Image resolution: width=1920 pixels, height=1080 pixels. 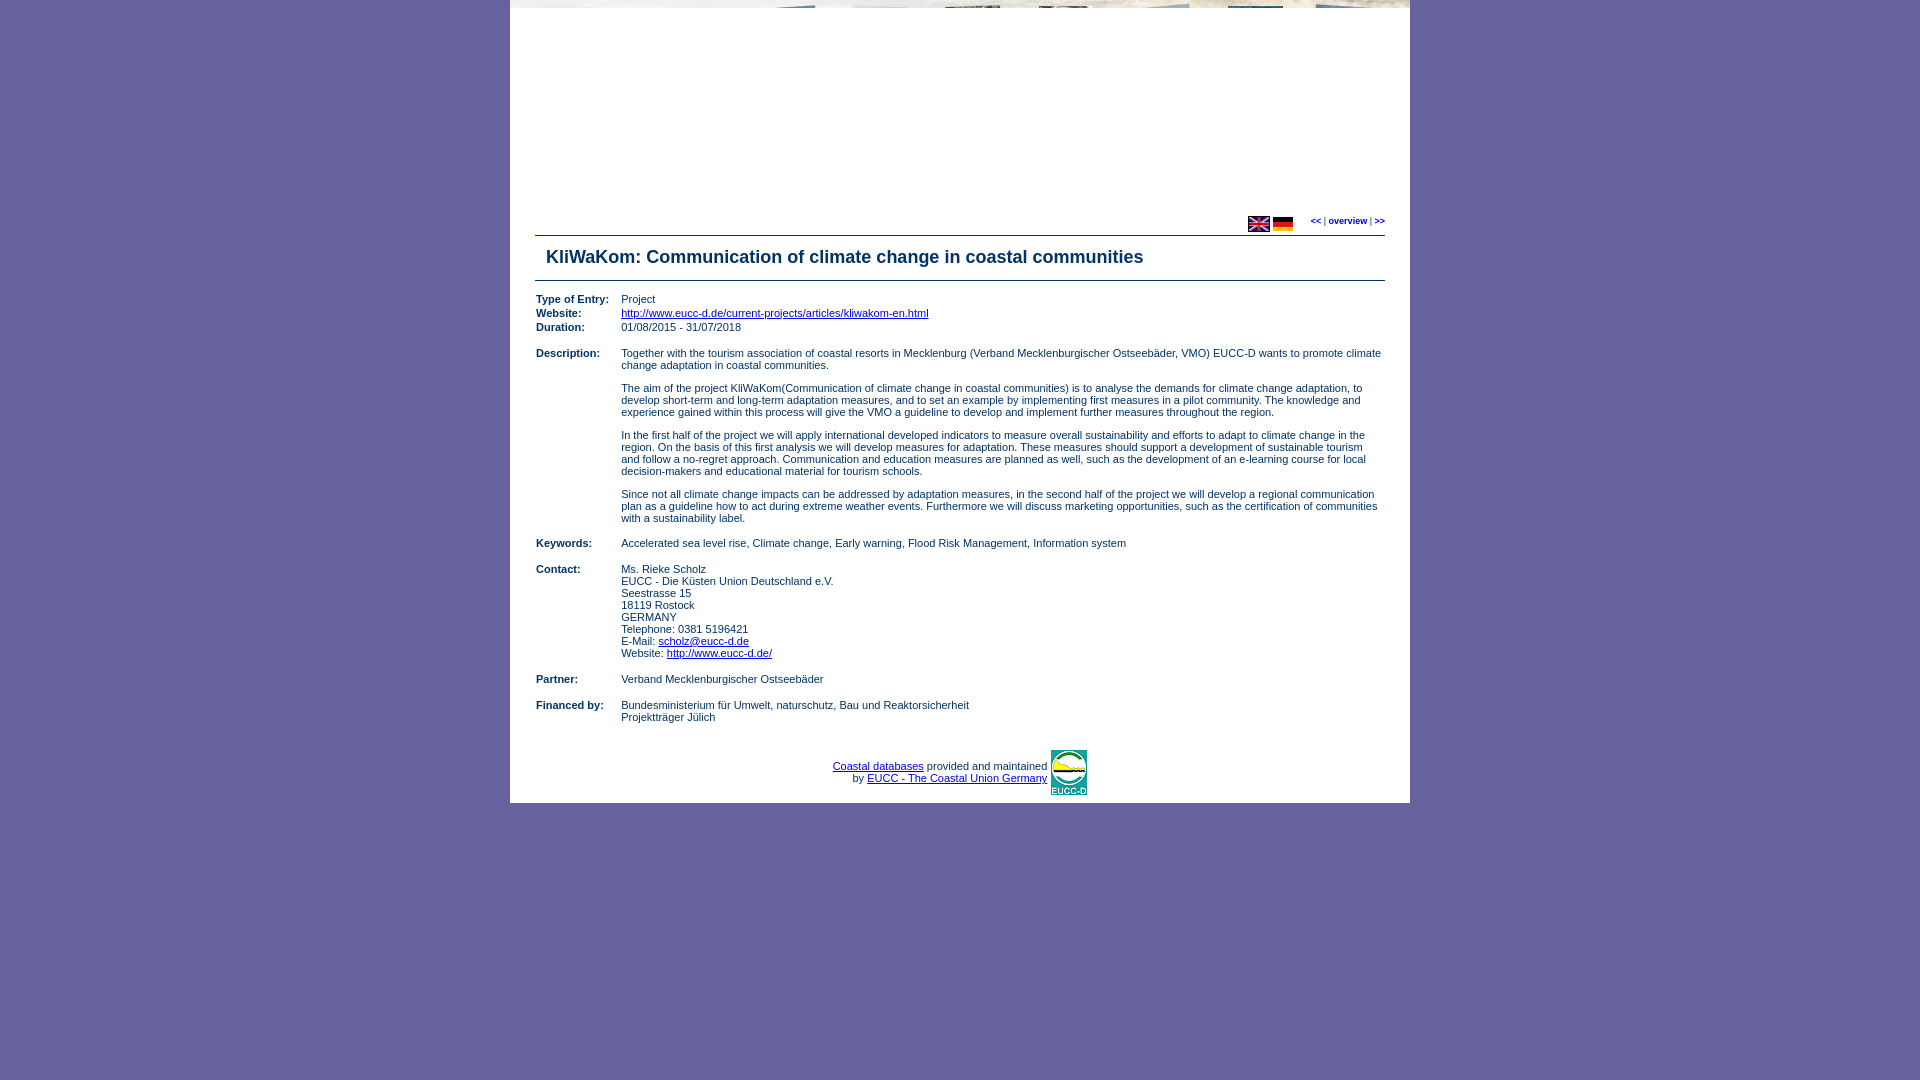 What do you see at coordinates (1282, 224) in the screenshot?
I see `German` at bounding box center [1282, 224].